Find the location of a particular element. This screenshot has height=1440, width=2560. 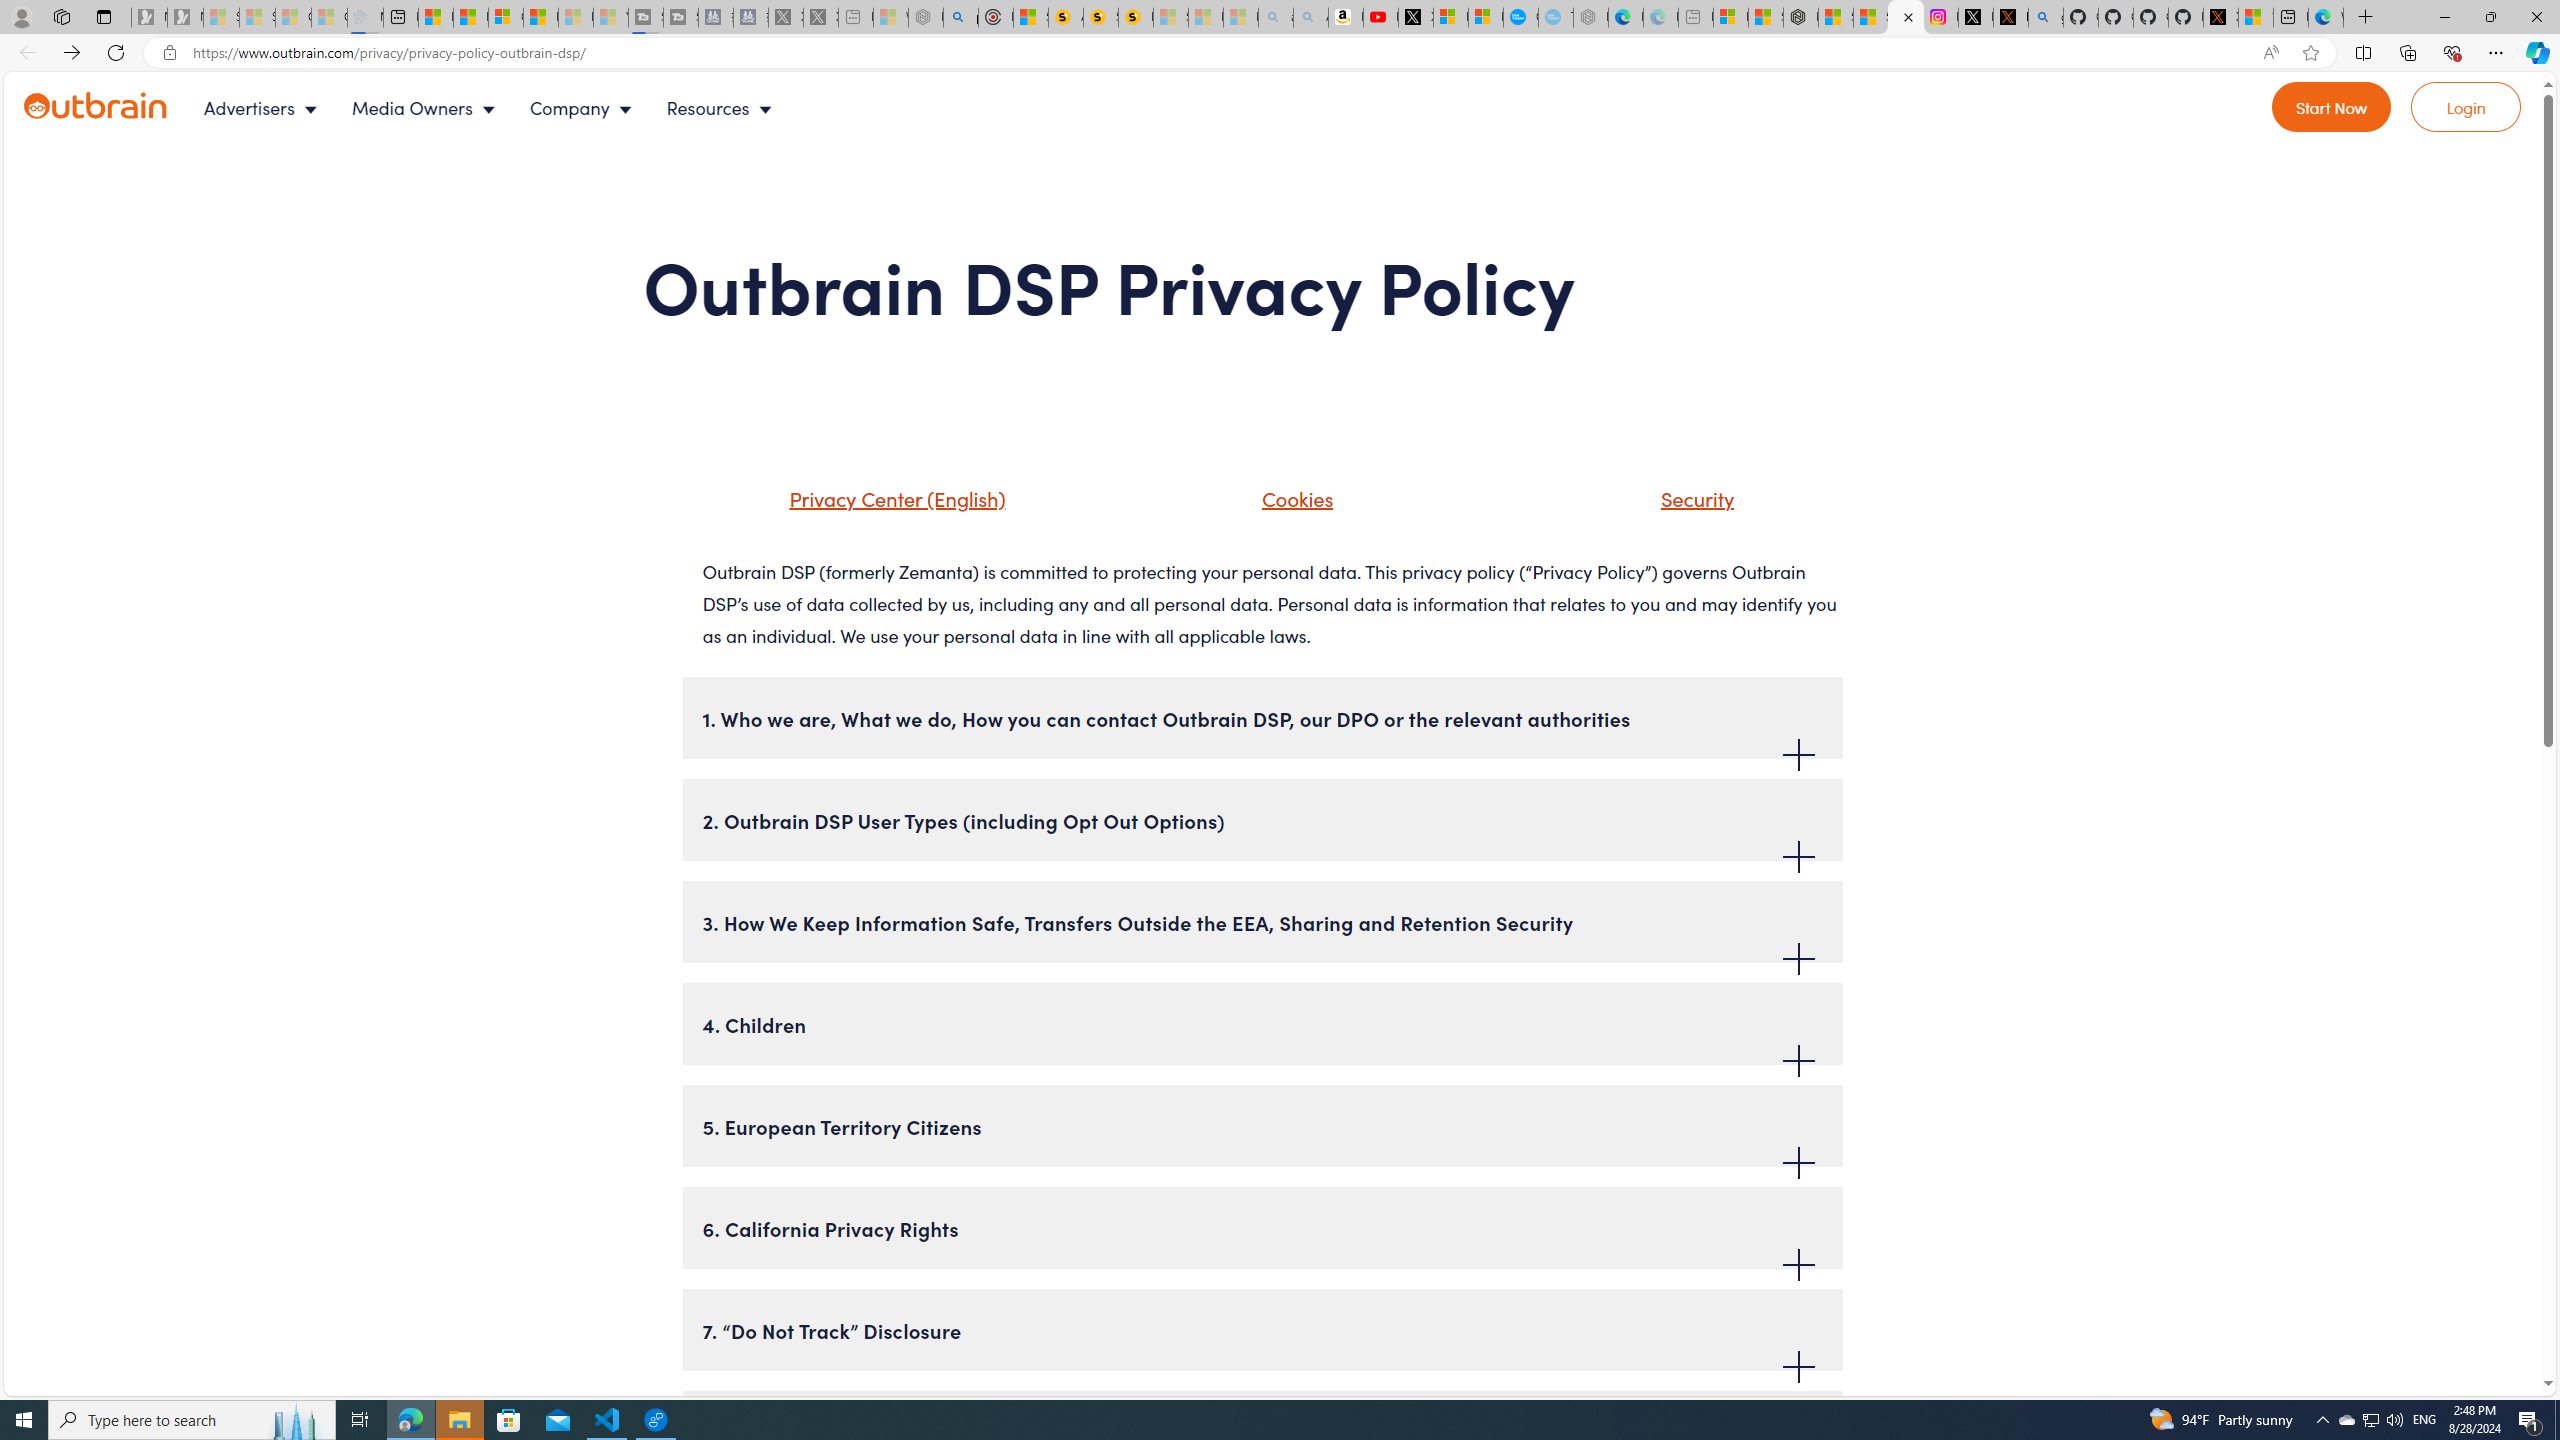

X Privacy Policy is located at coordinates (2220, 17).